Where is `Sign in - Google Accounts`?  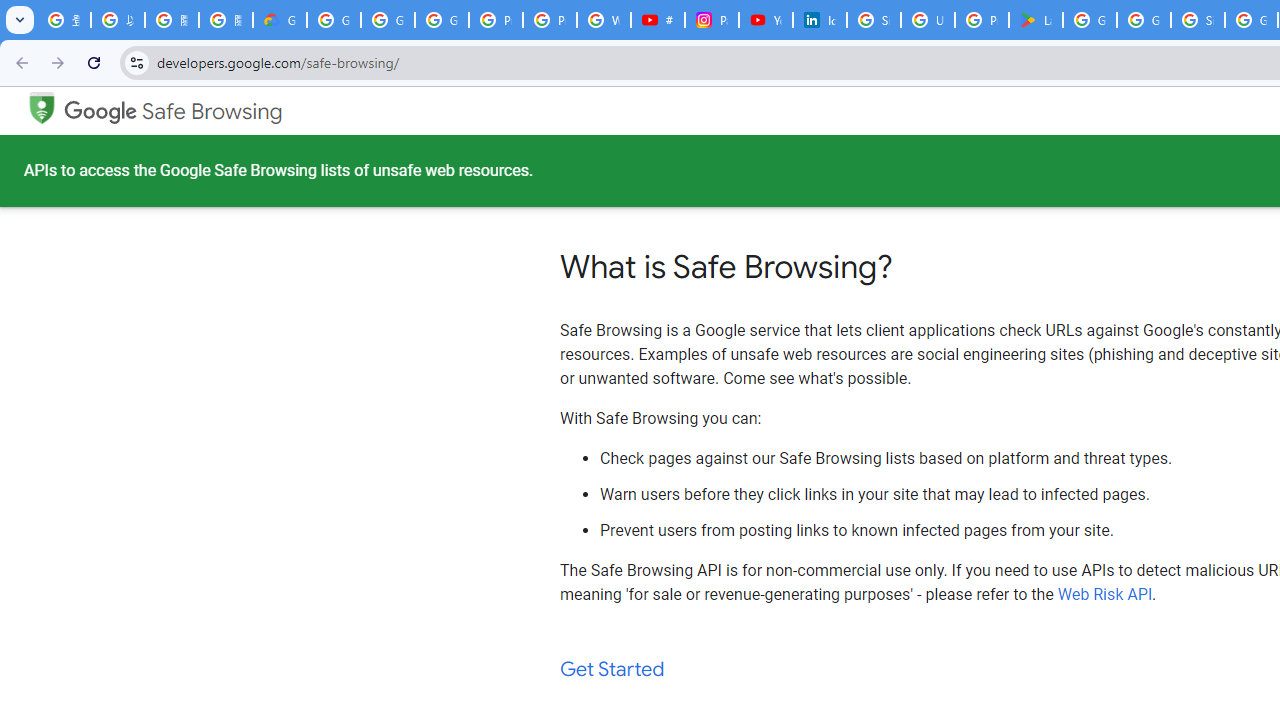
Sign in - Google Accounts is located at coordinates (1198, 20).